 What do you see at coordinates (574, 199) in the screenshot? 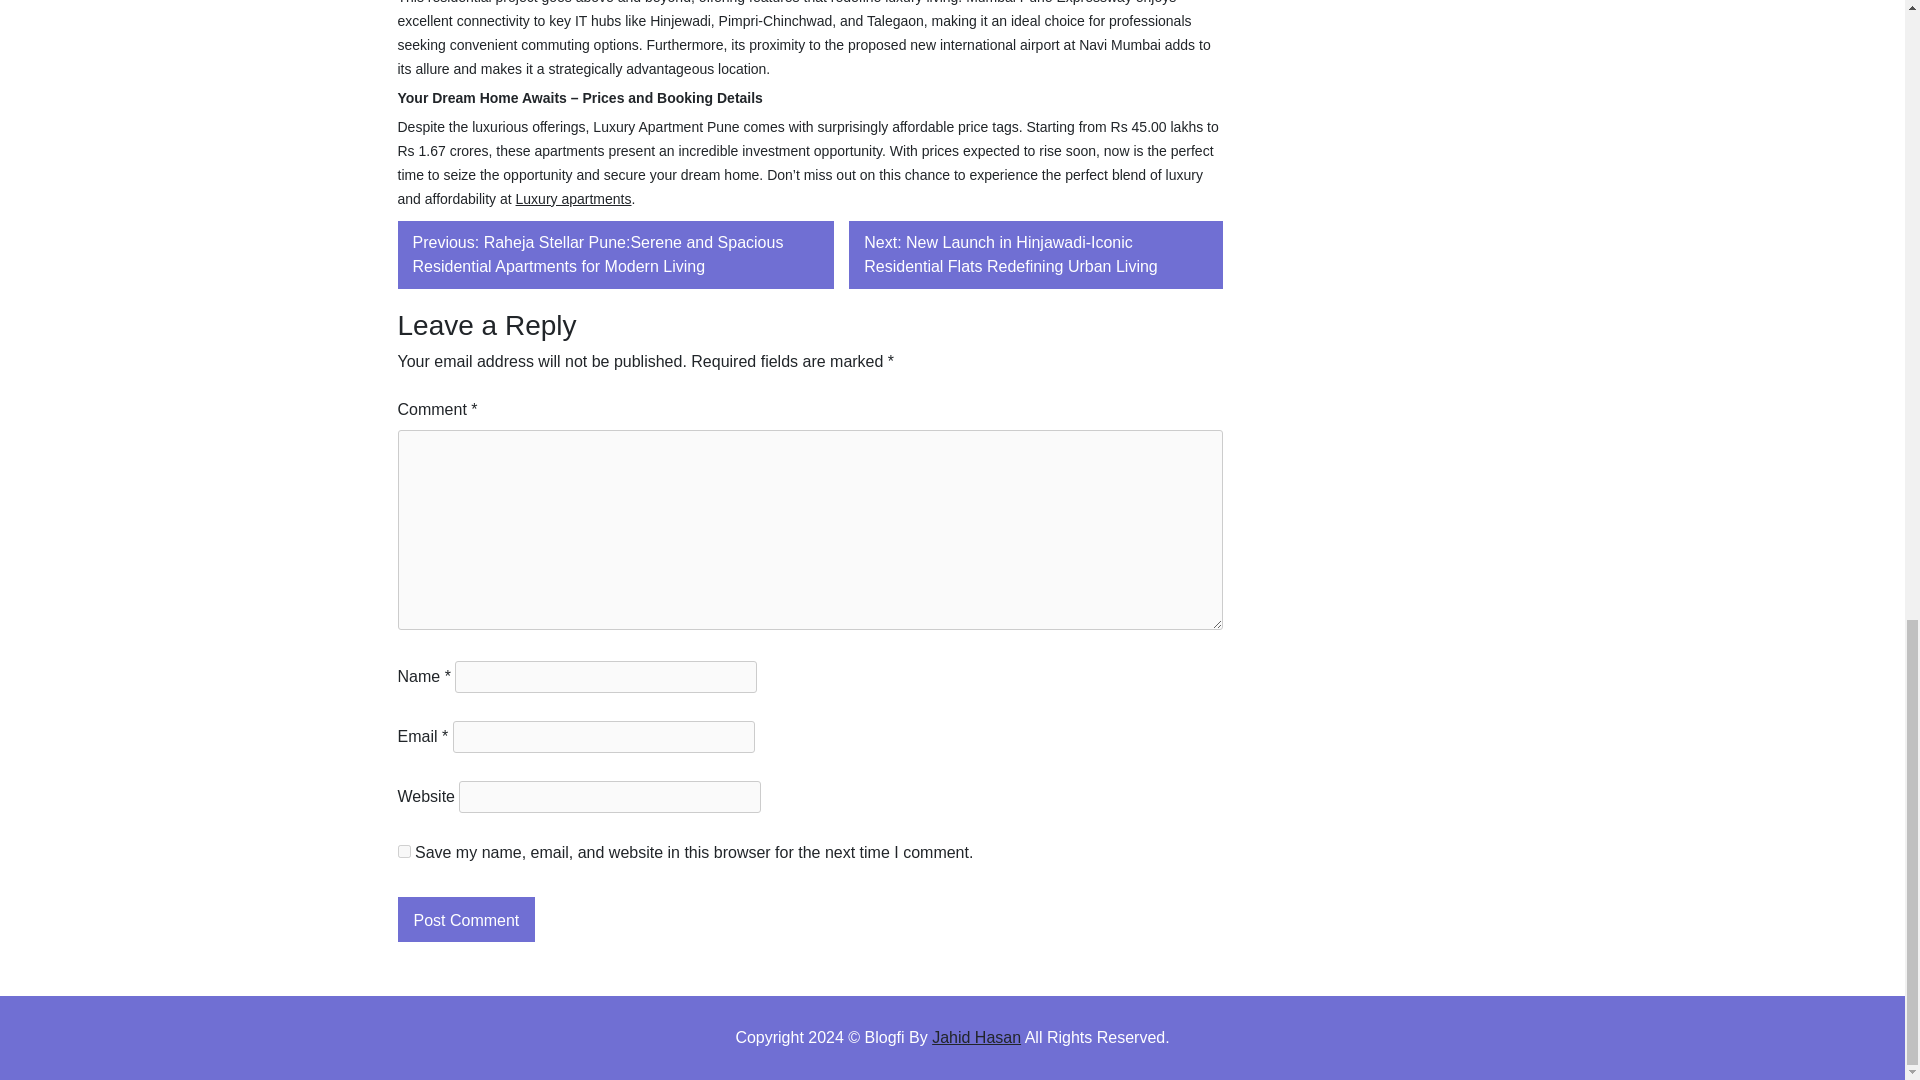
I see `Luxury apartments` at bounding box center [574, 199].